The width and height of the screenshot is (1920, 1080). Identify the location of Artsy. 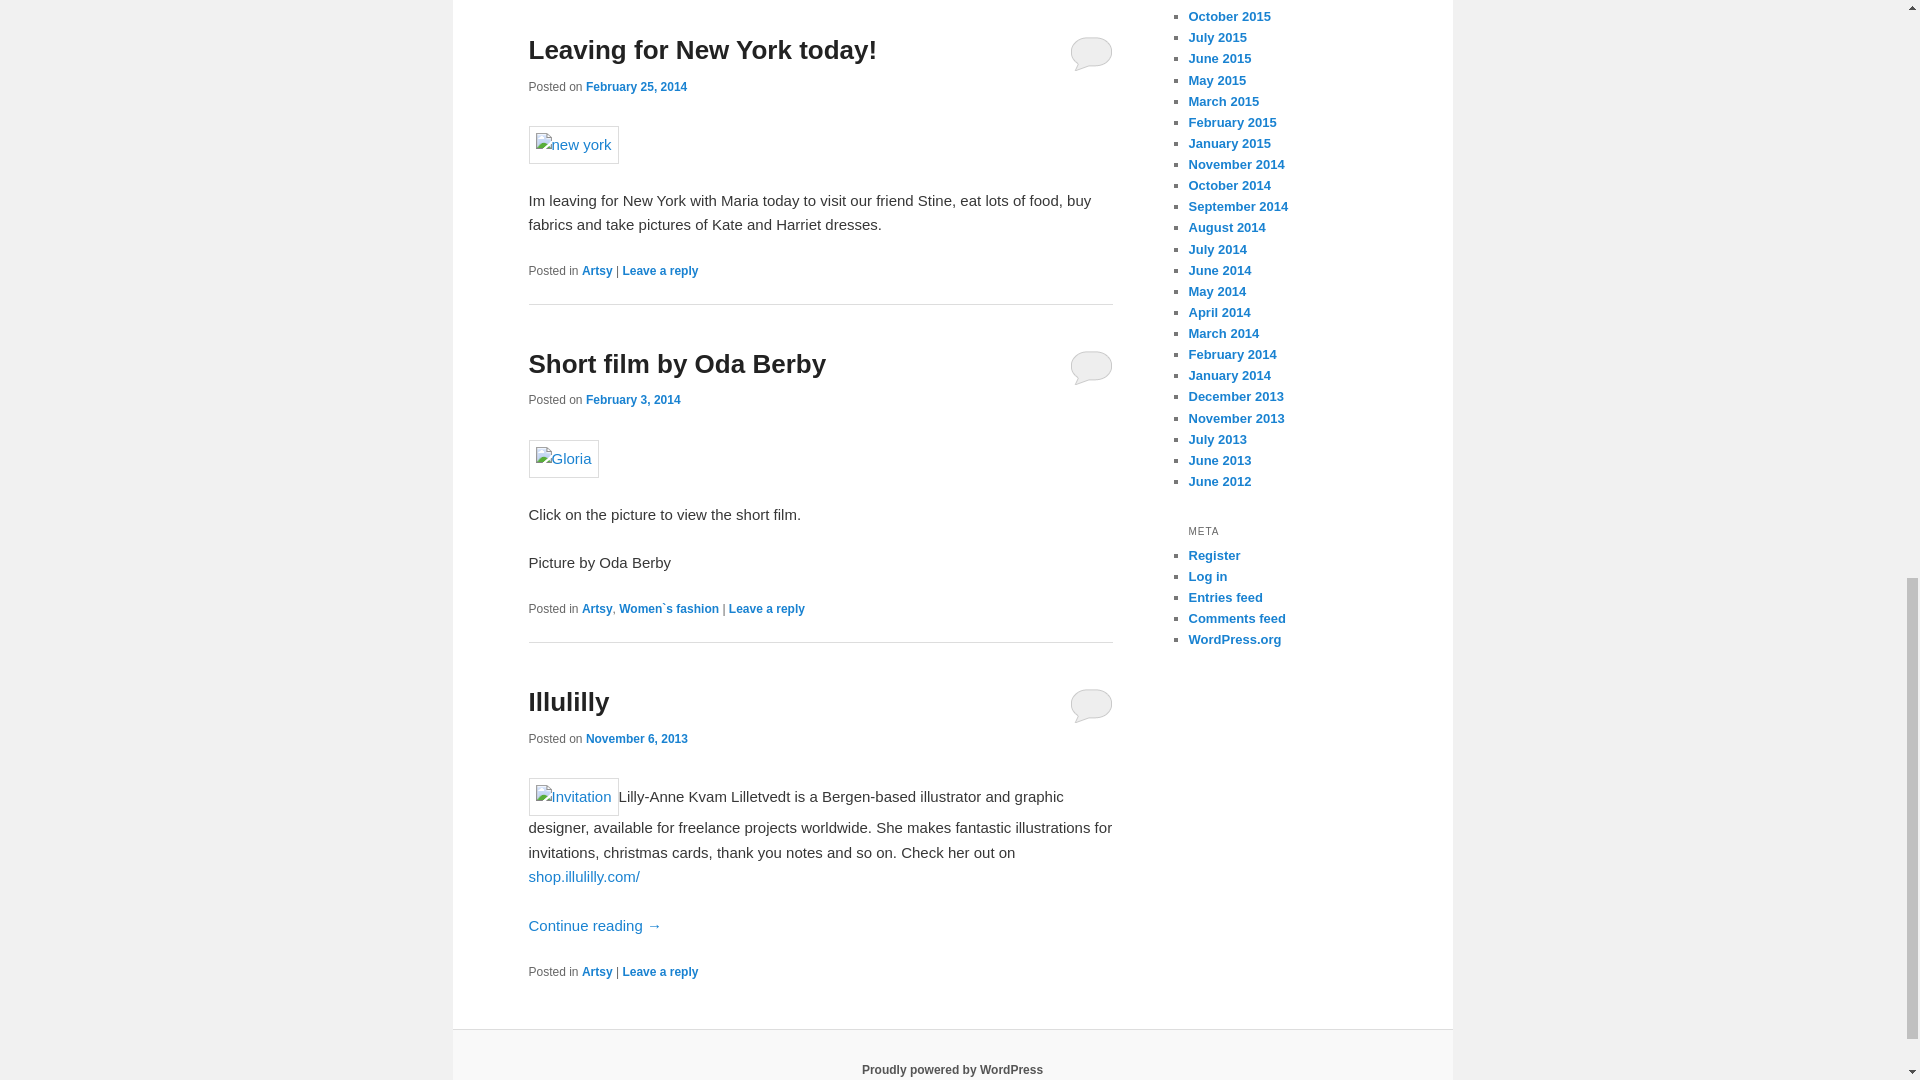
(596, 608).